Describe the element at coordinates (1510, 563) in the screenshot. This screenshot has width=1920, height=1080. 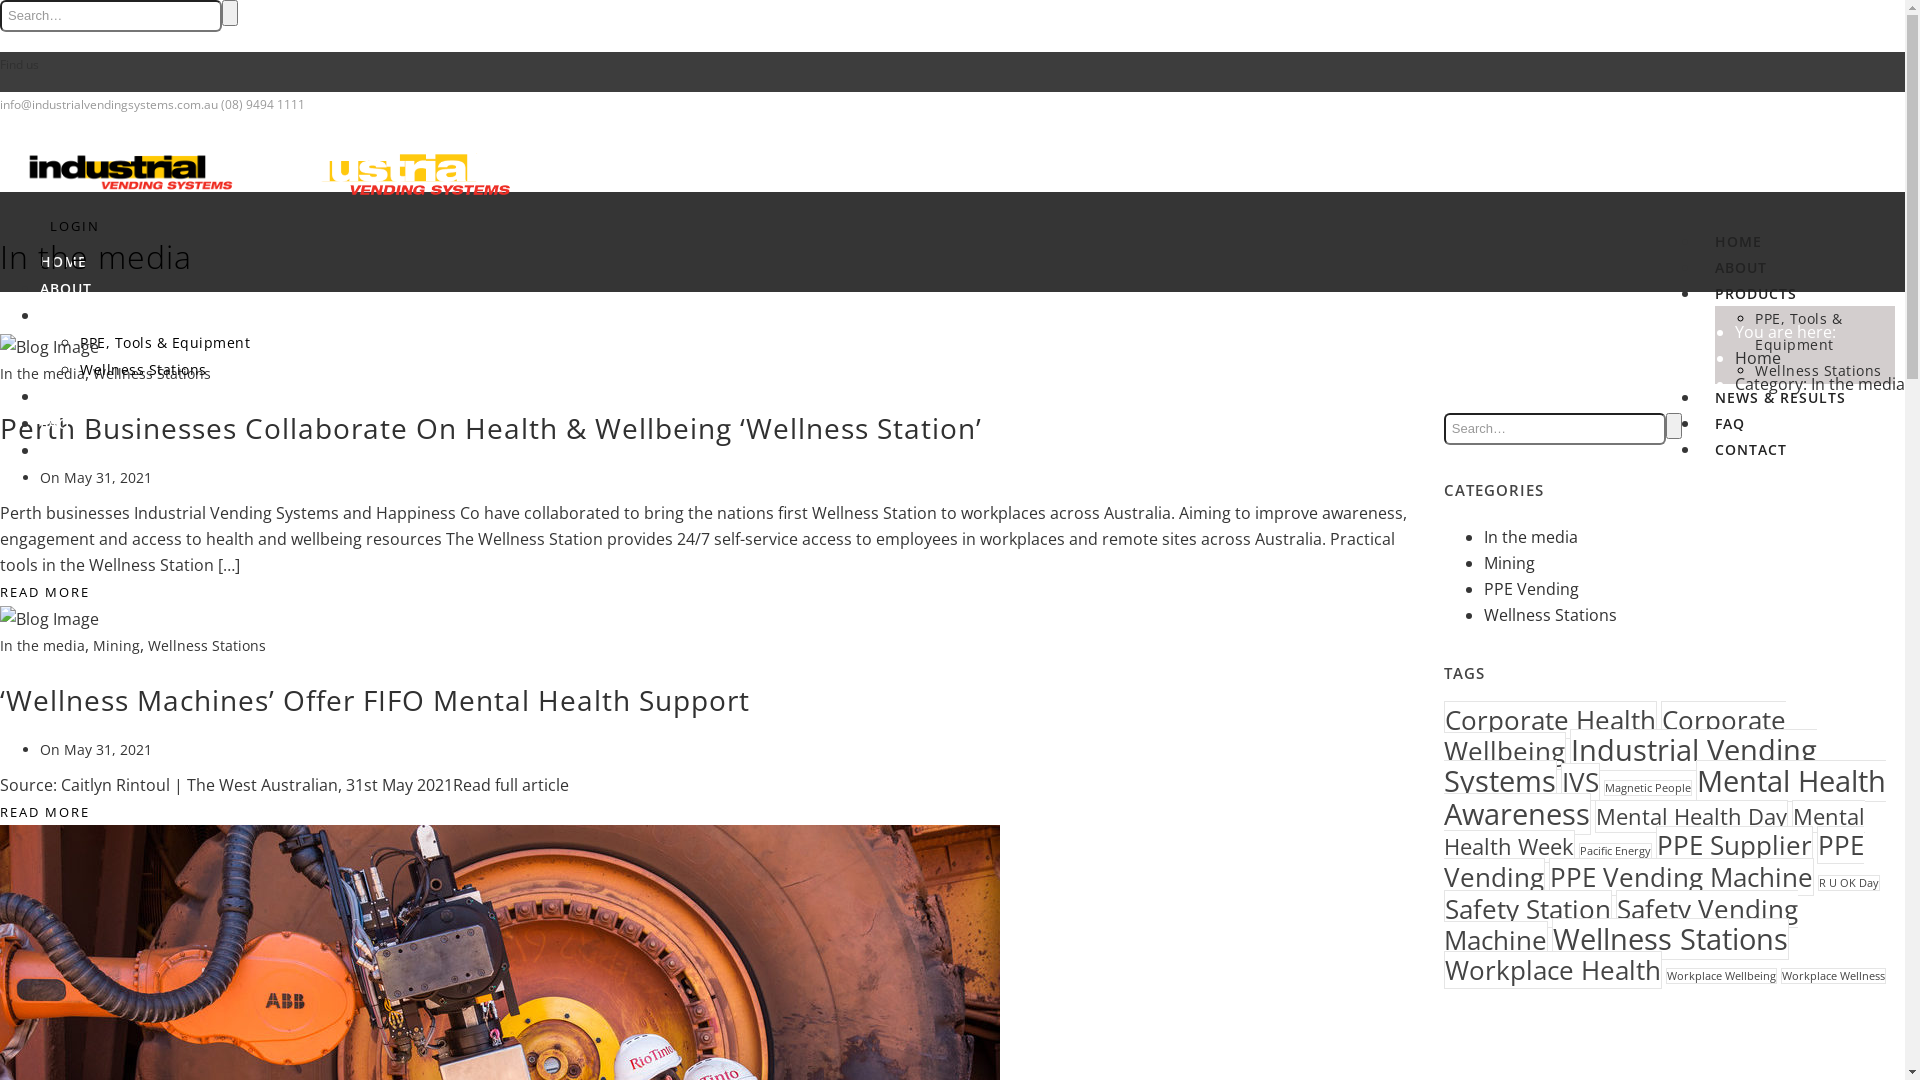
I see `Mining` at that location.